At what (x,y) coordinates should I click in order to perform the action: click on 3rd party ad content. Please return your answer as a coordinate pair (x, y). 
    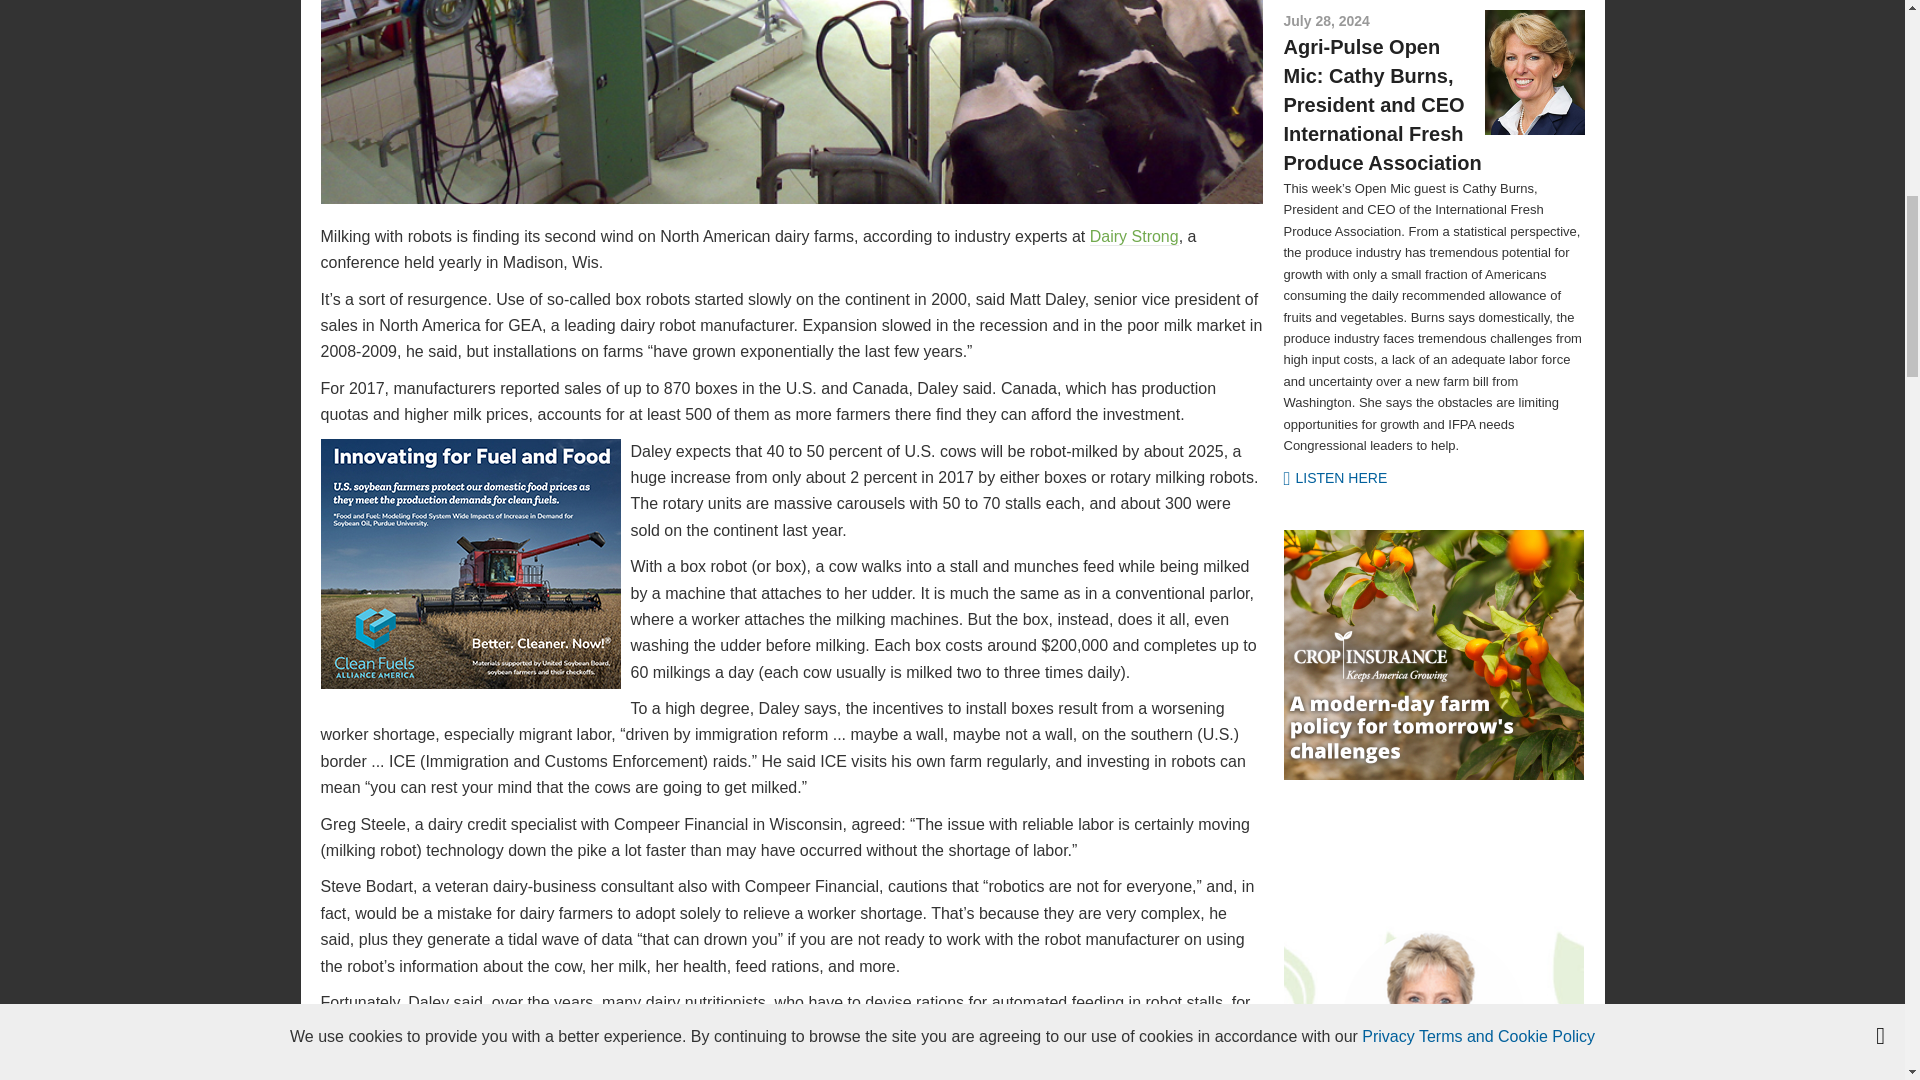
    Looking at the image, I should click on (470, 564).